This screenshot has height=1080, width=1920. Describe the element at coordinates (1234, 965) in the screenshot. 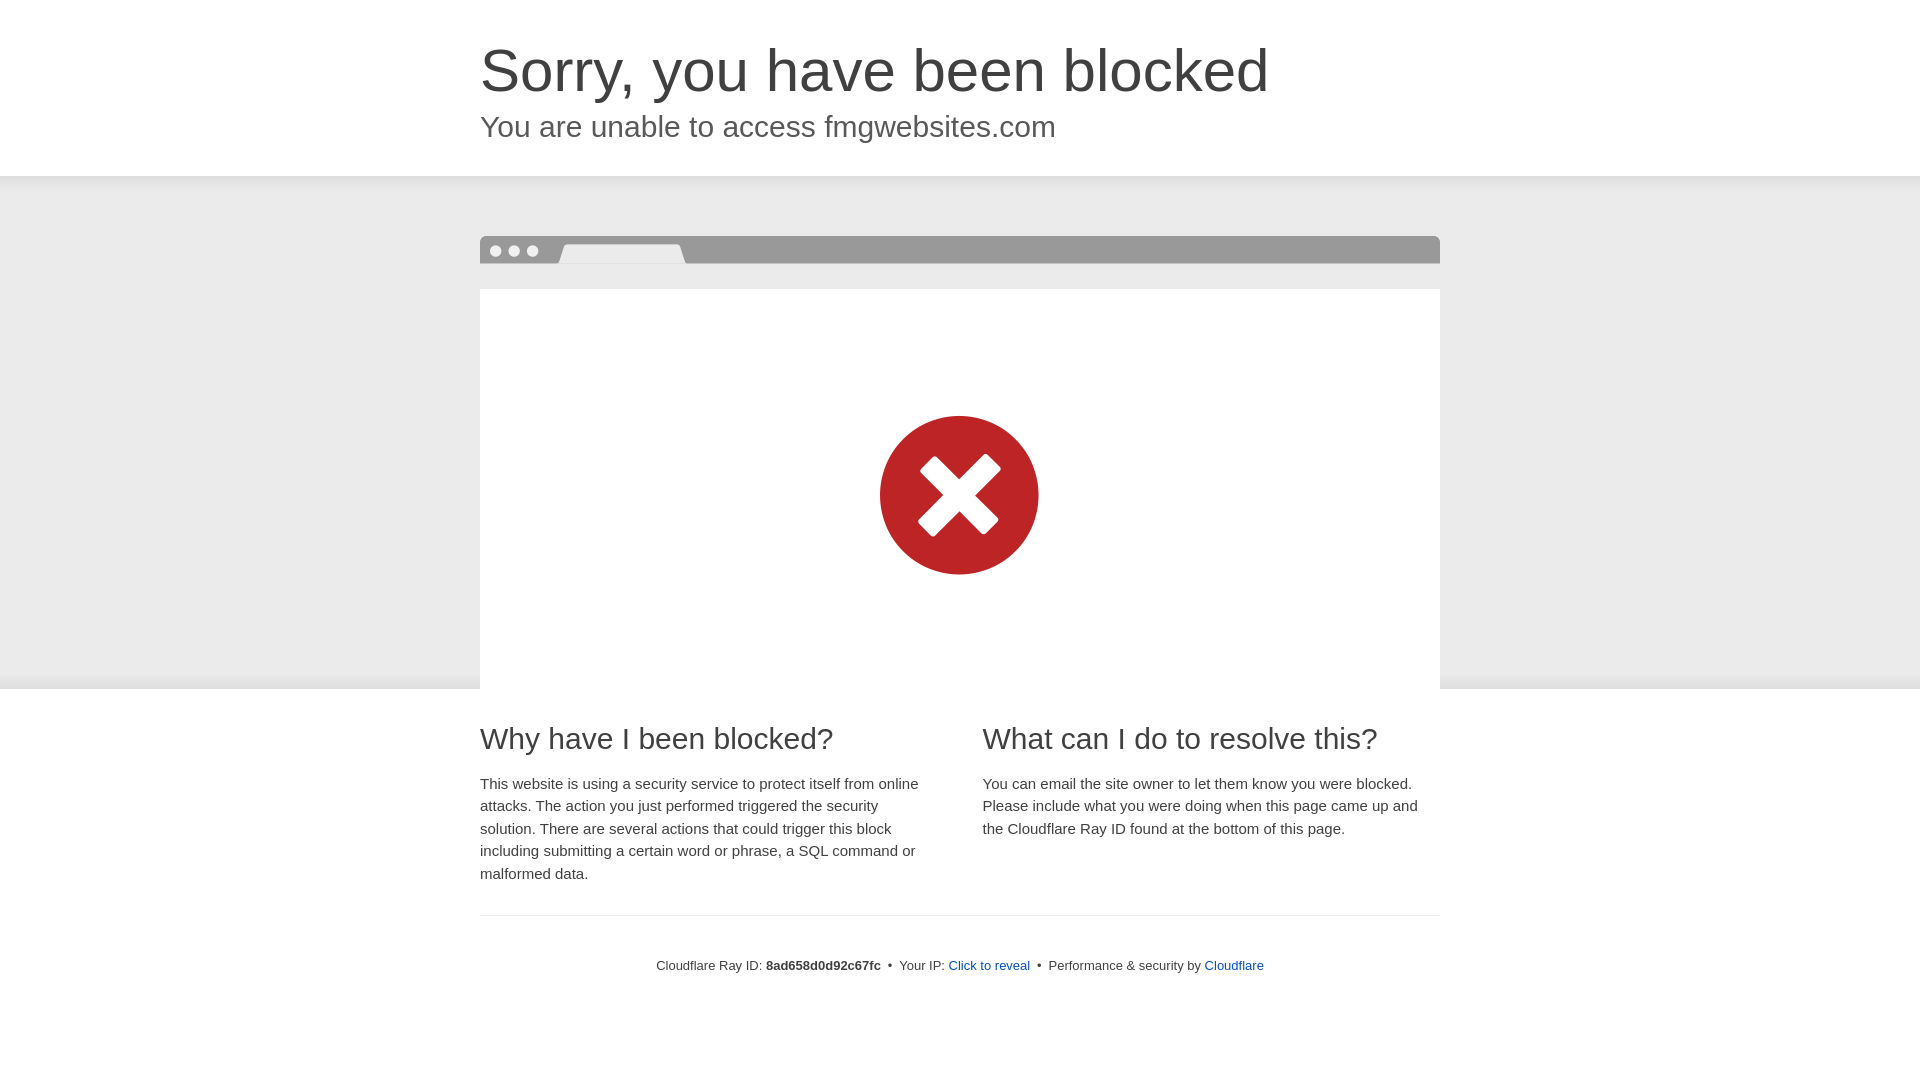

I see `Cloudflare` at that location.